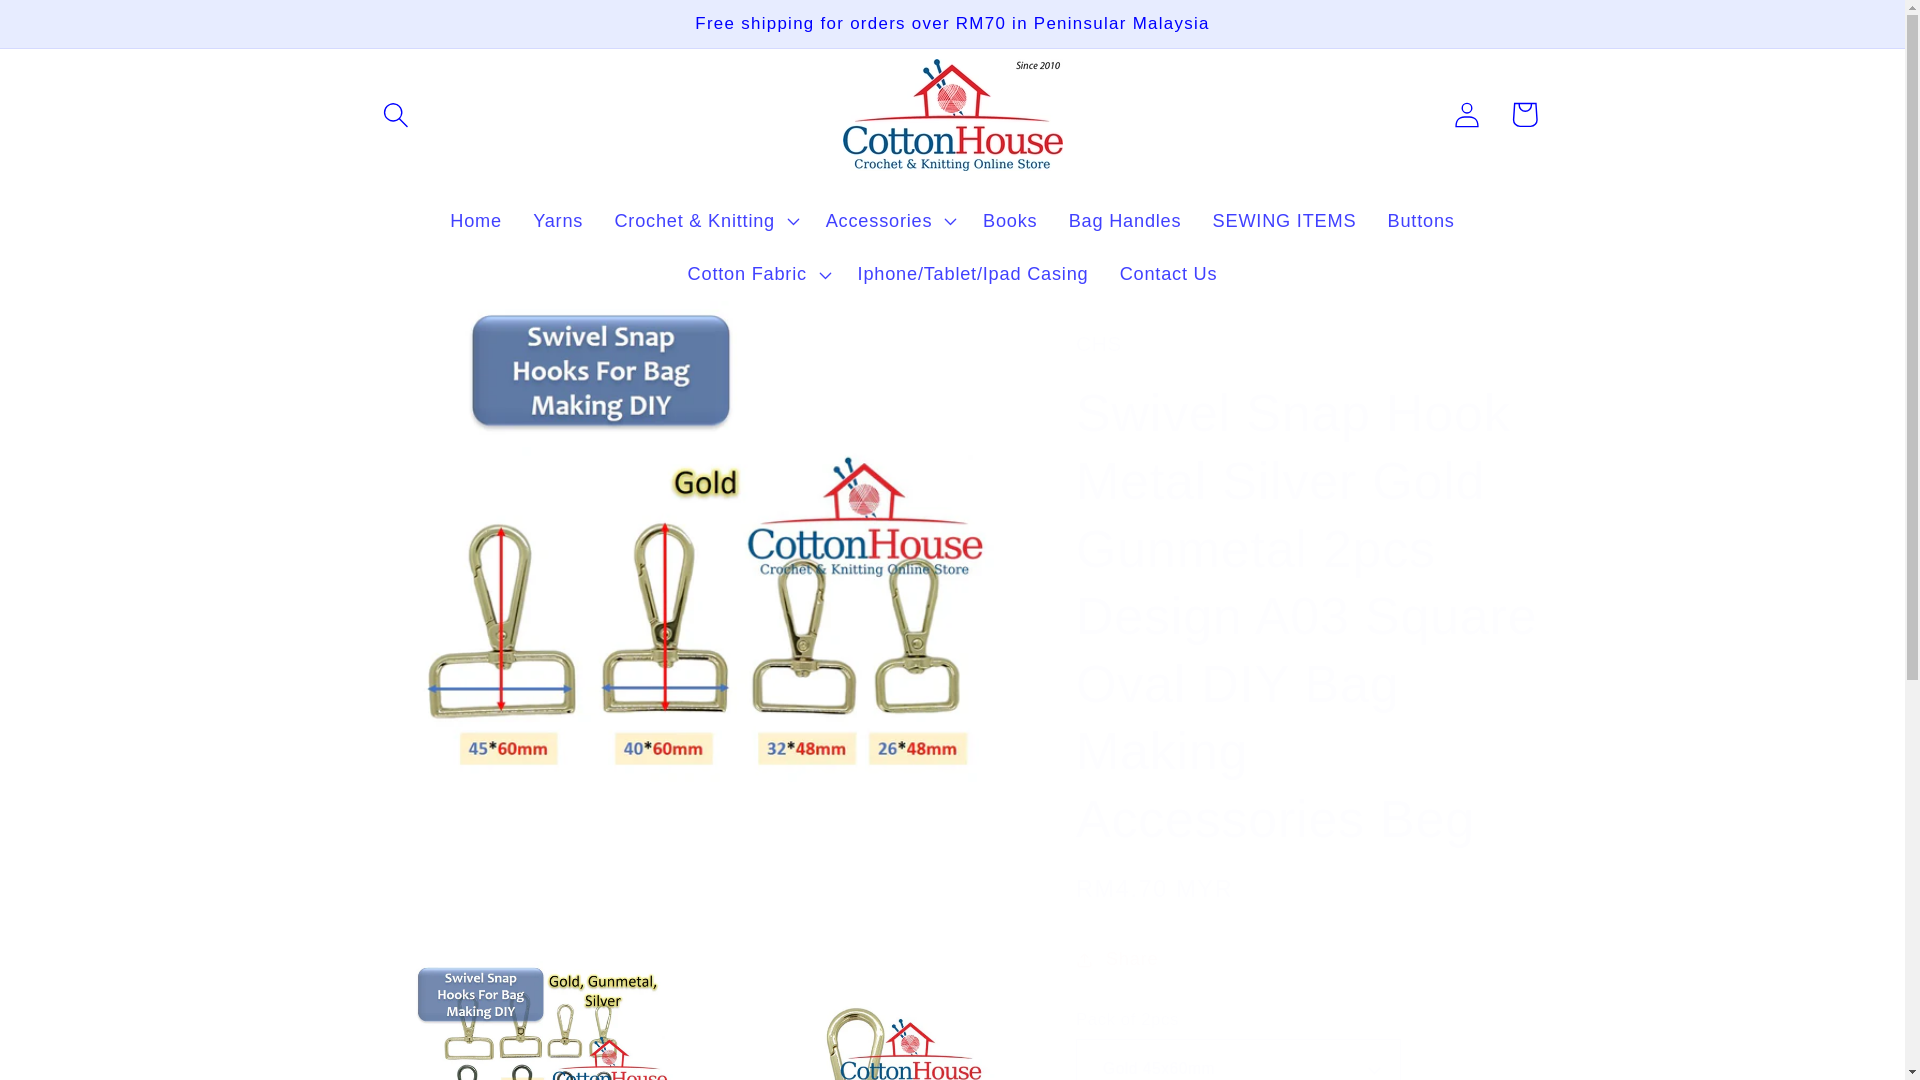 The height and width of the screenshot is (1080, 1920). Describe the element at coordinates (558, 221) in the screenshot. I see `Yarns` at that location.